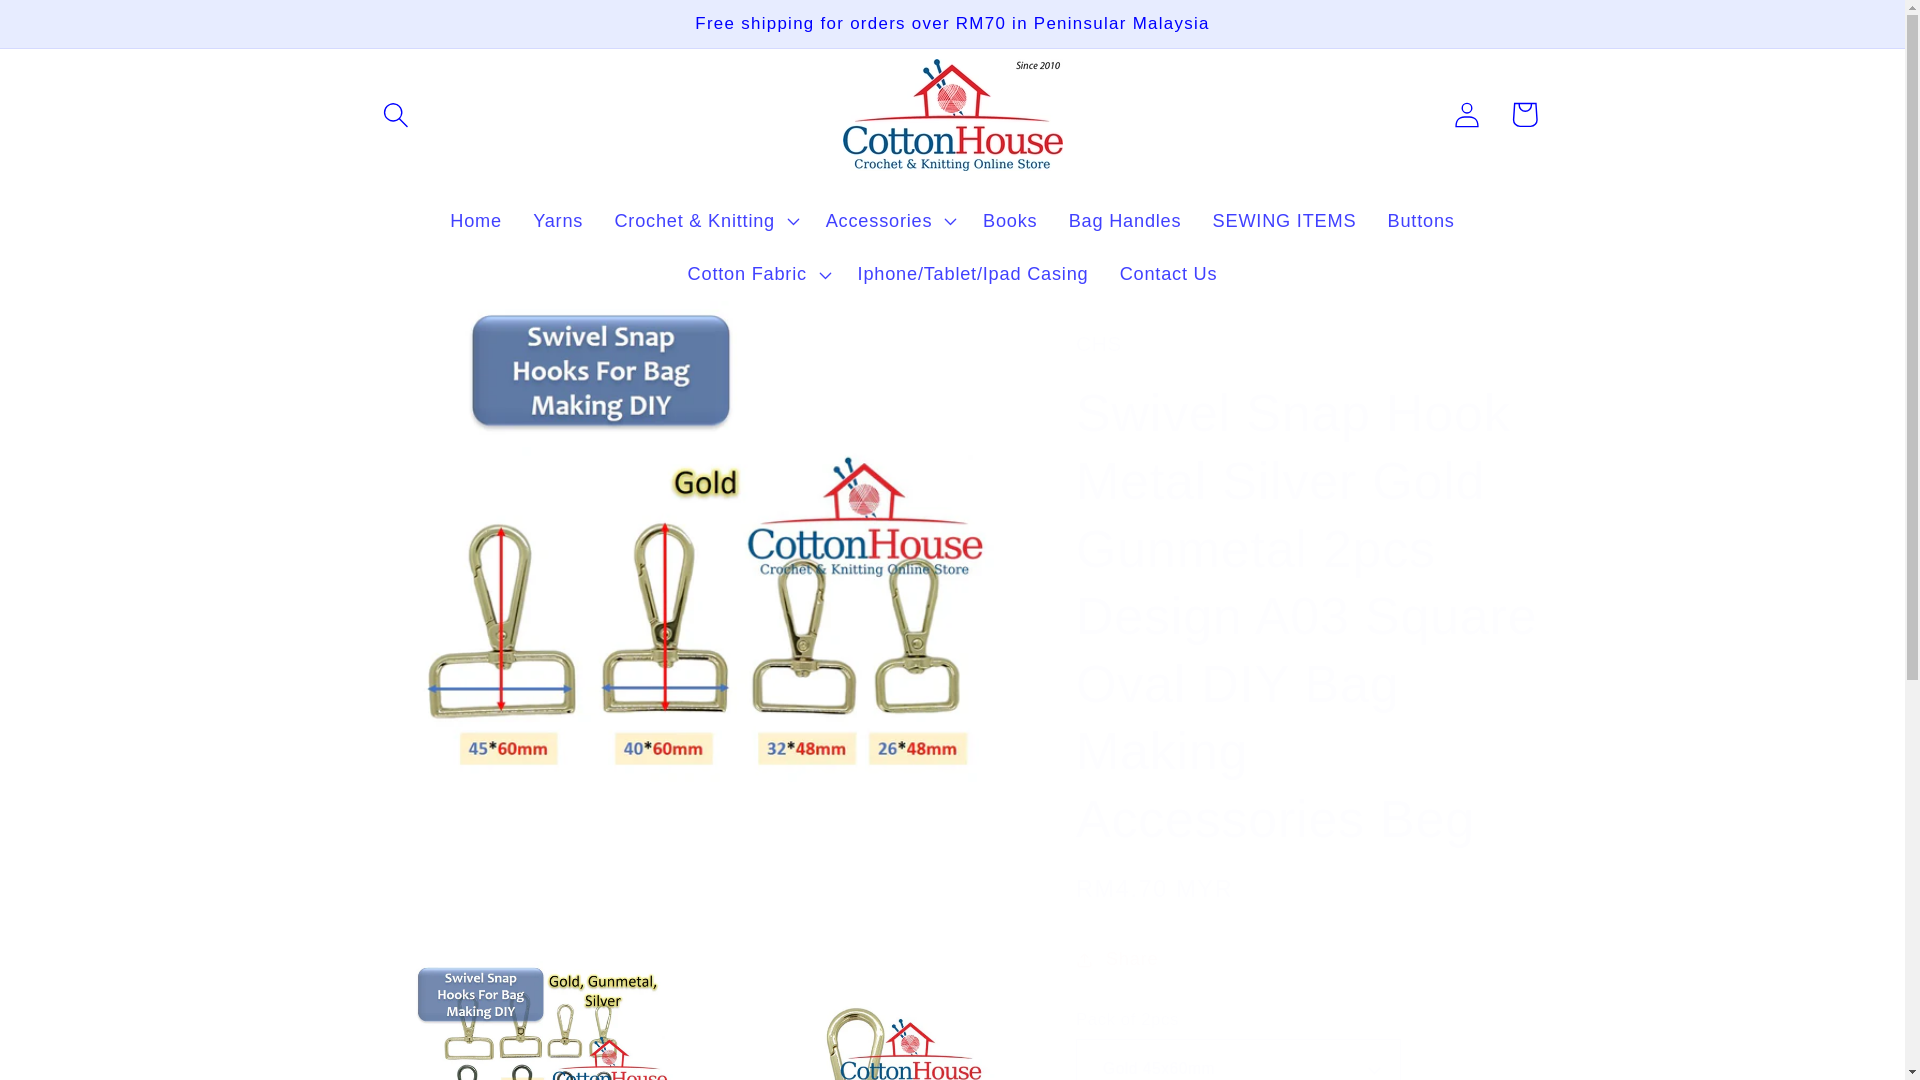 The height and width of the screenshot is (1080, 1920). Describe the element at coordinates (558, 221) in the screenshot. I see `Yarns` at that location.